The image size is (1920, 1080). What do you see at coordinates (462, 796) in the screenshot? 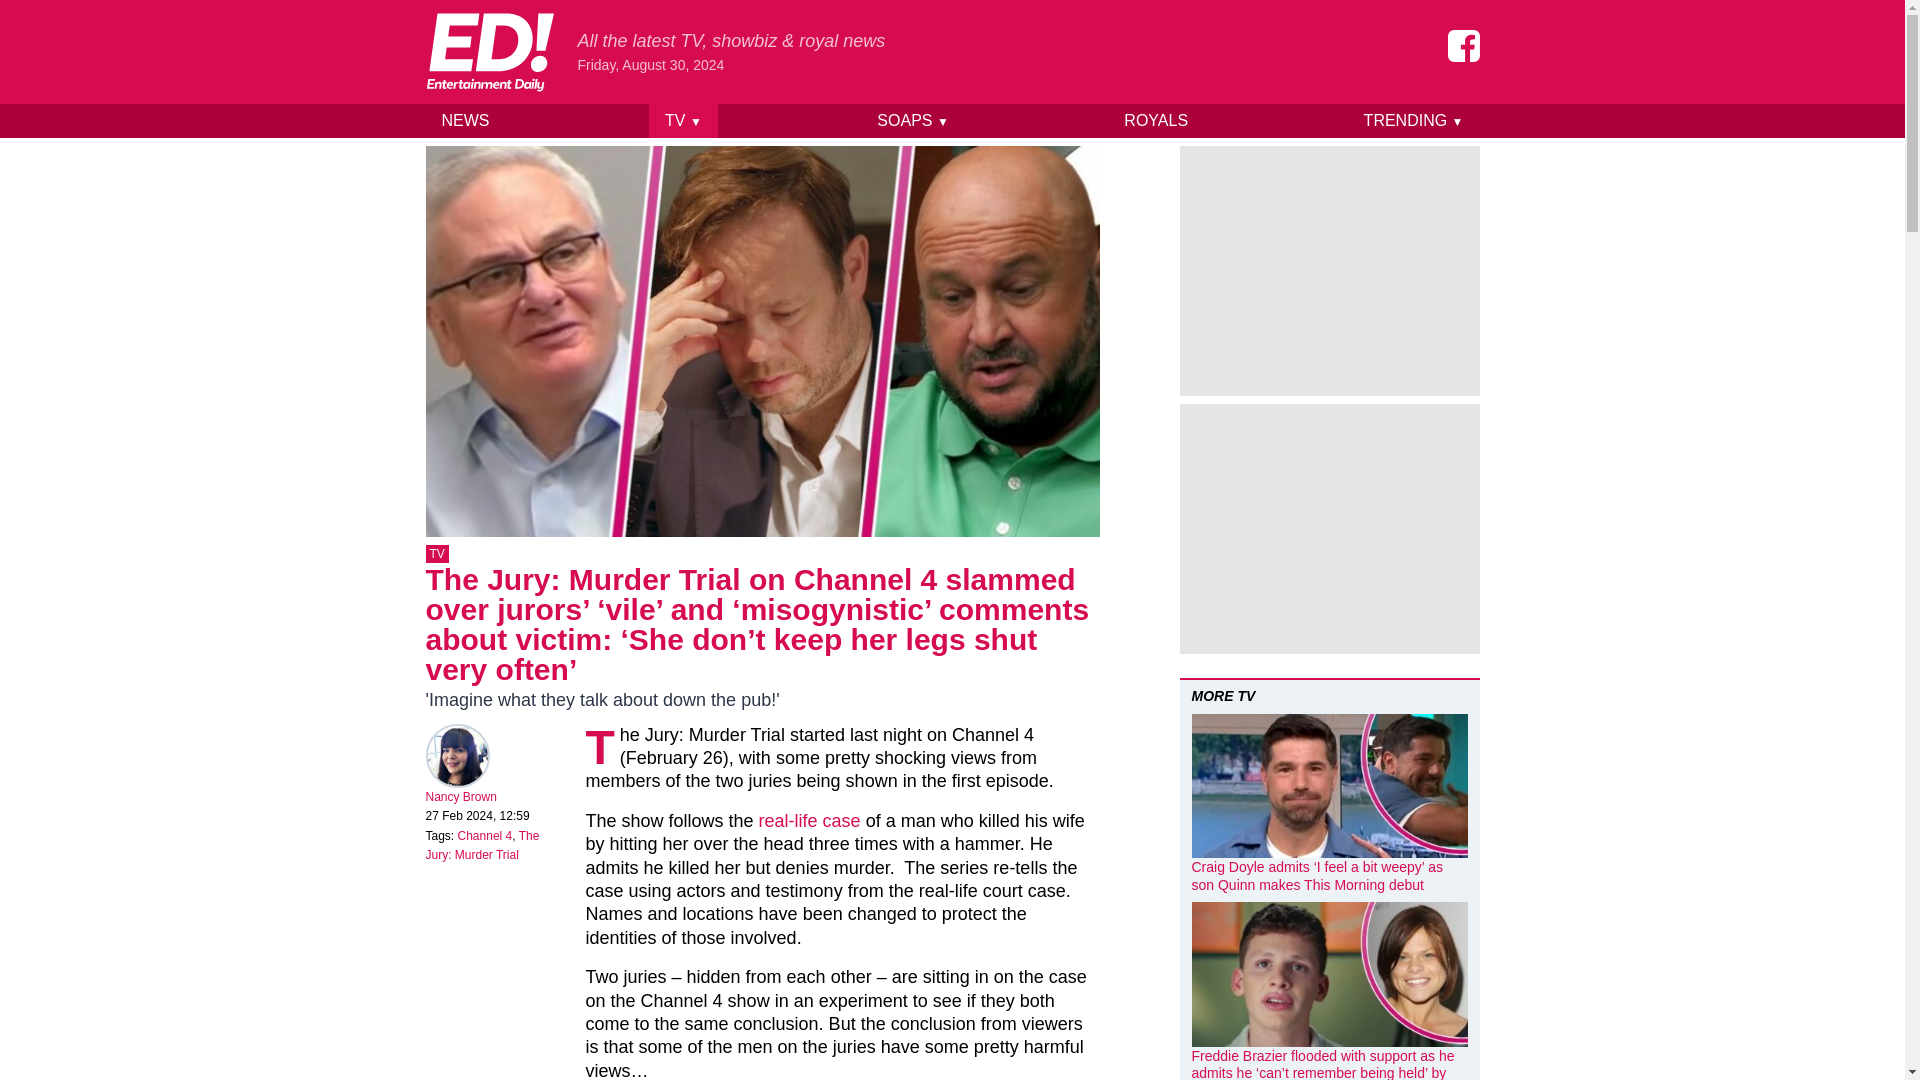
I see `Nancy Brown` at bounding box center [462, 796].